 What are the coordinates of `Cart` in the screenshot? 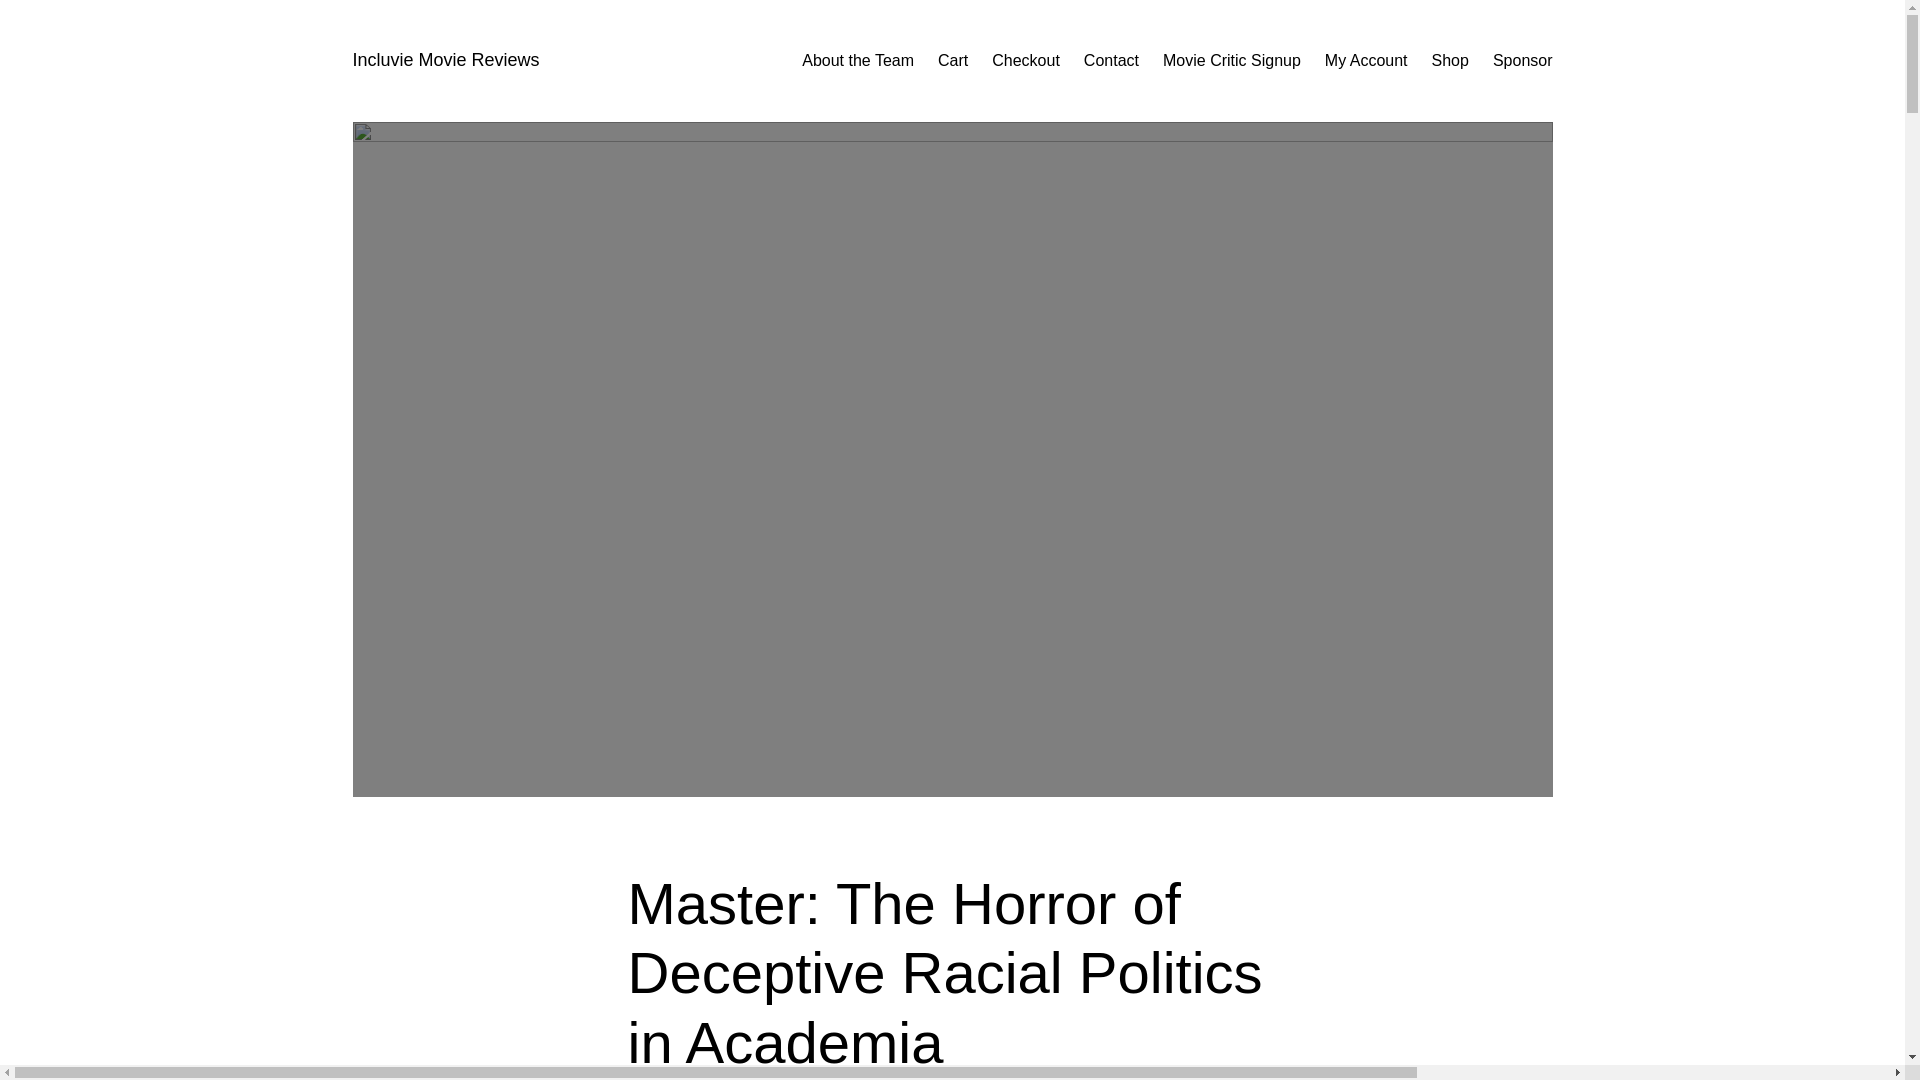 It's located at (952, 60).